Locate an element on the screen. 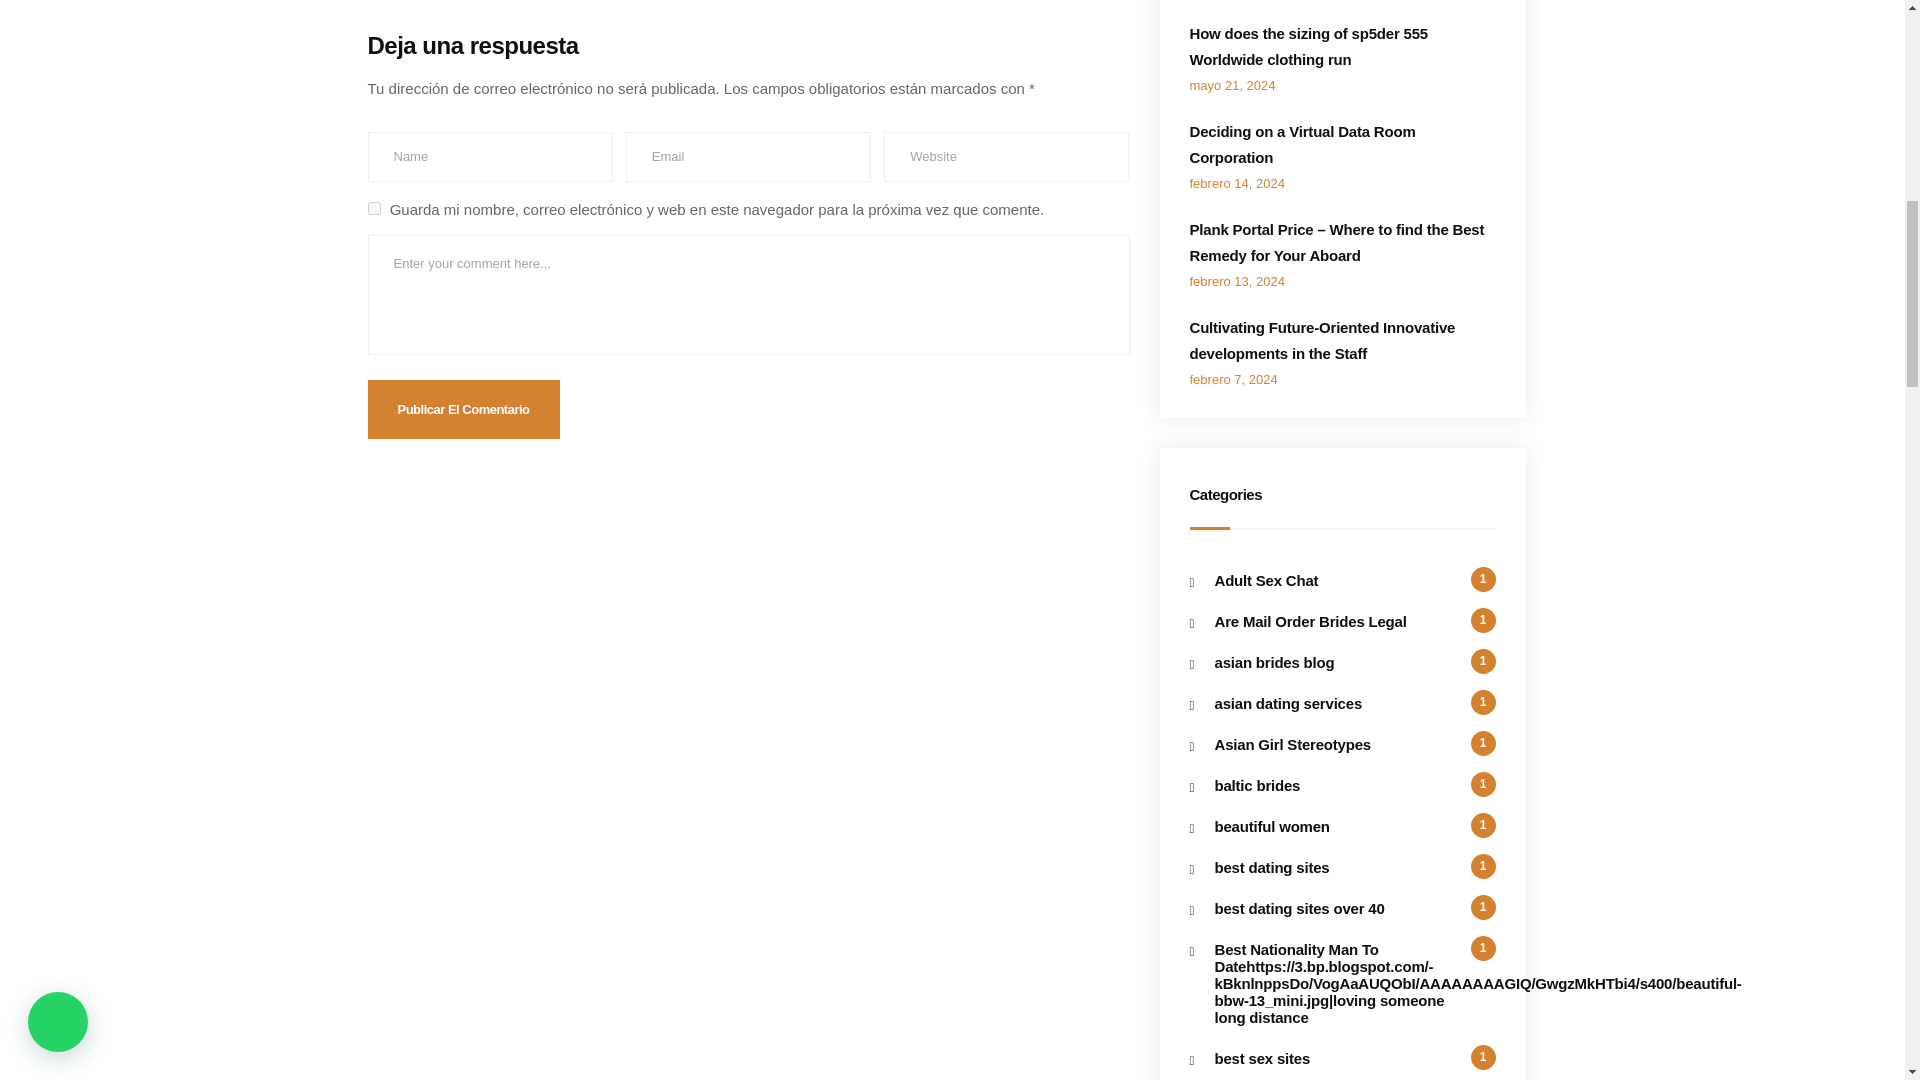  yes is located at coordinates (374, 208).